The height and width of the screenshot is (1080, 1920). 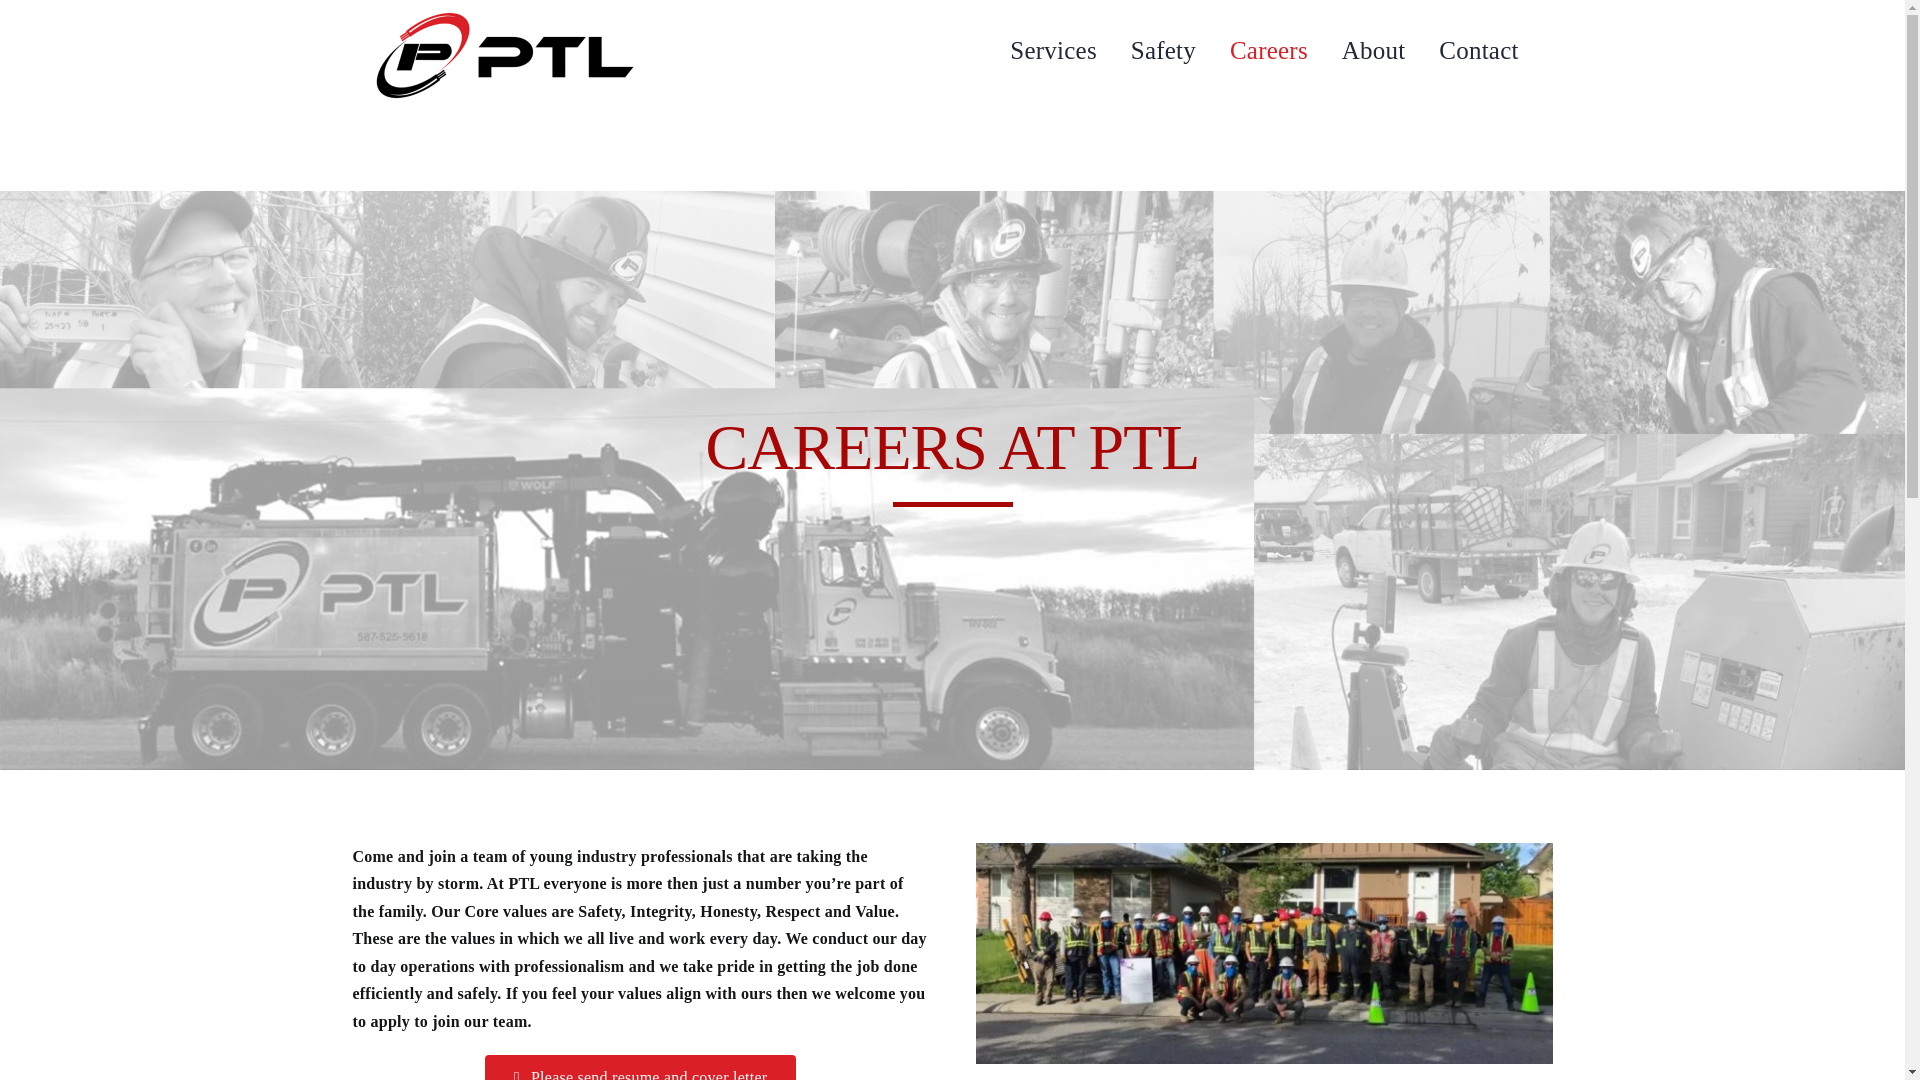 What do you see at coordinates (1052, 50) in the screenshot?
I see `Services` at bounding box center [1052, 50].